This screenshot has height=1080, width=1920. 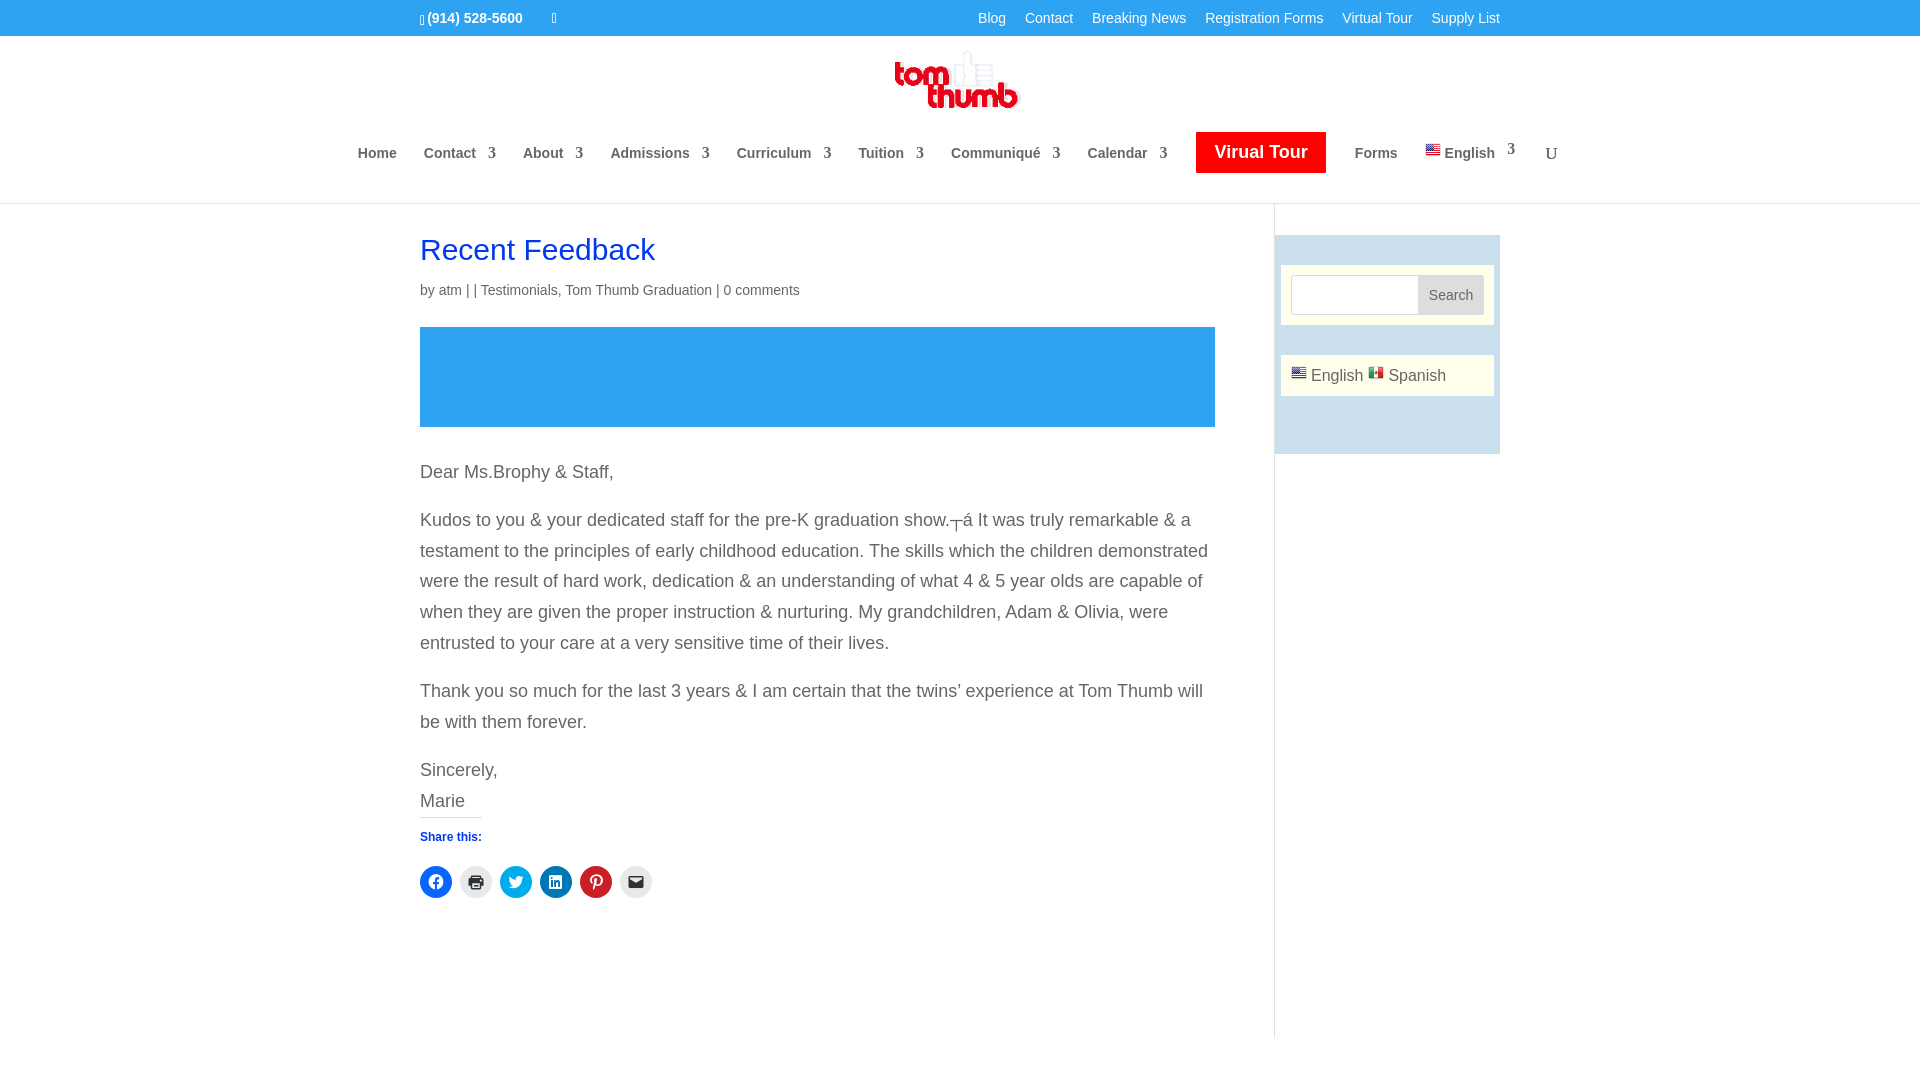 What do you see at coordinates (377, 166) in the screenshot?
I see `Home` at bounding box center [377, 166].